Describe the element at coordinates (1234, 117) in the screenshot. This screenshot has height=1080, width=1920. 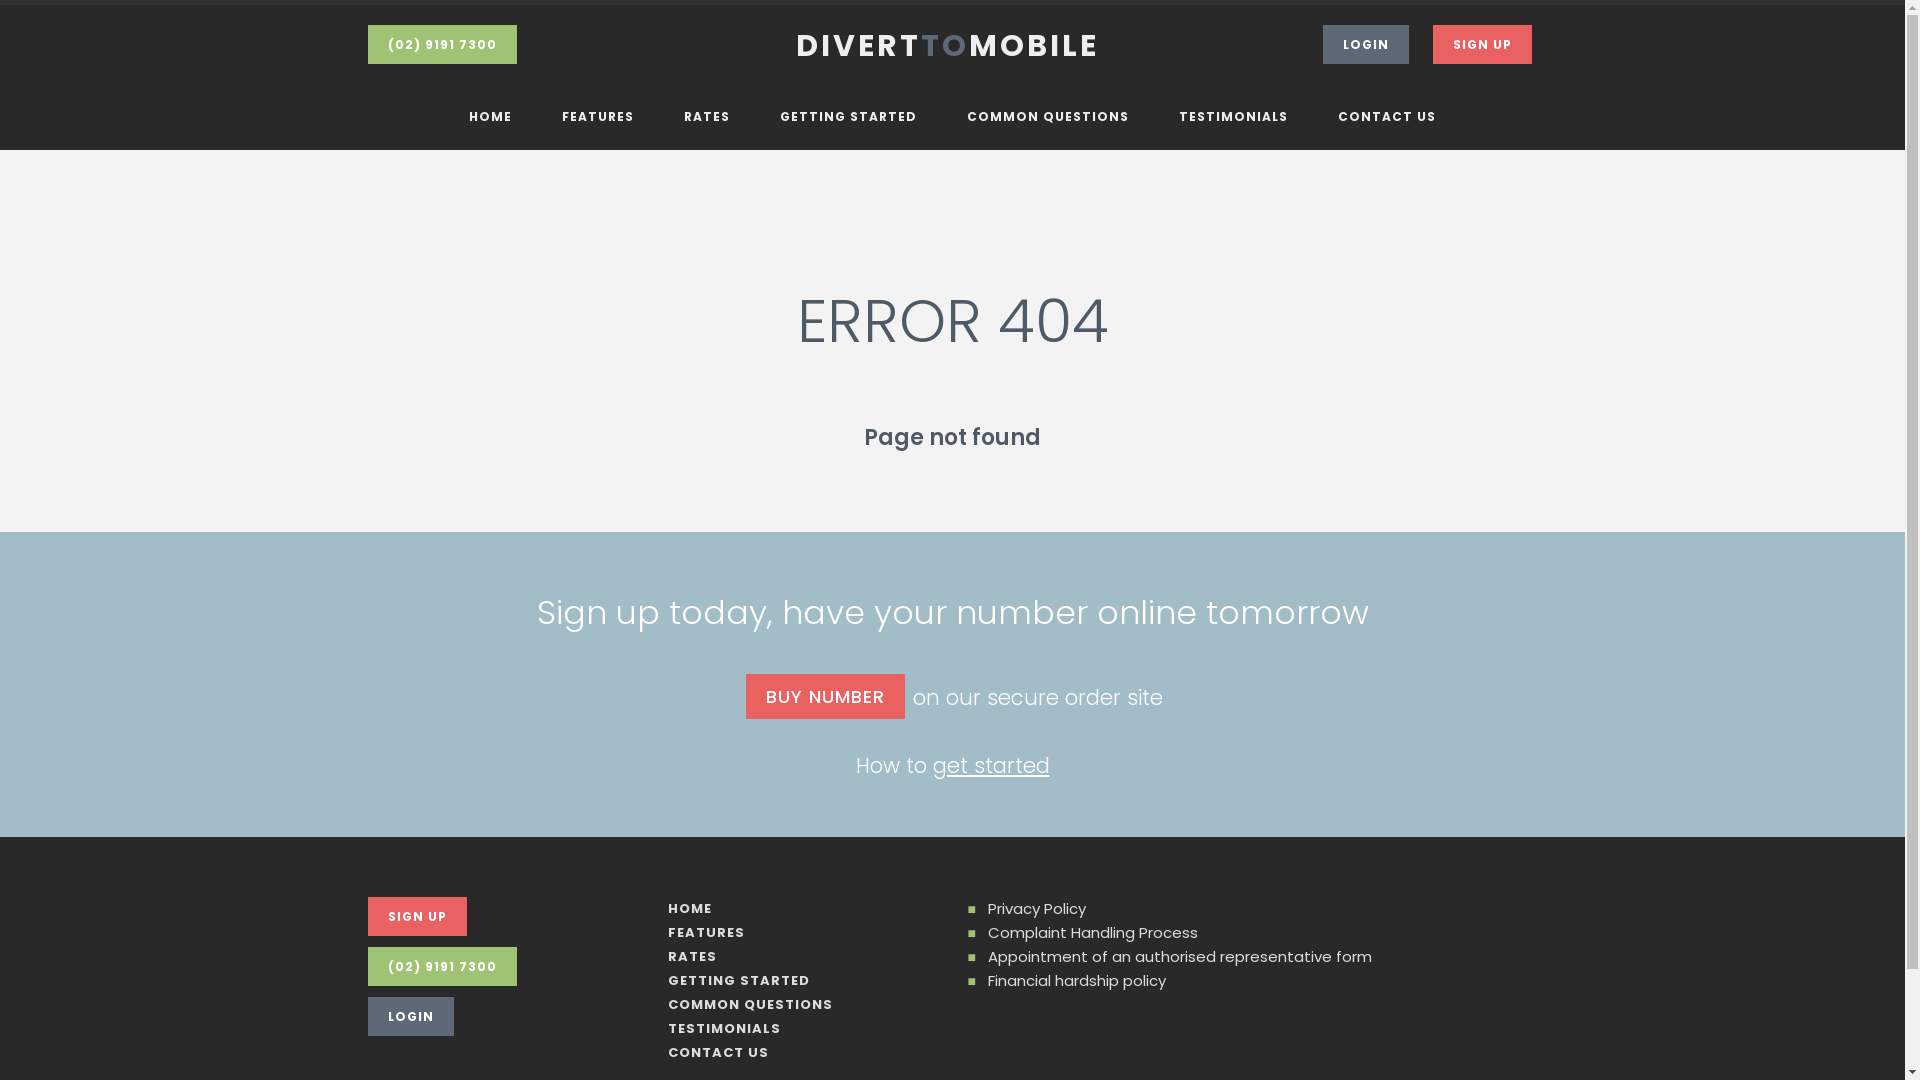
I see `TESTIMONIALS` at that location.